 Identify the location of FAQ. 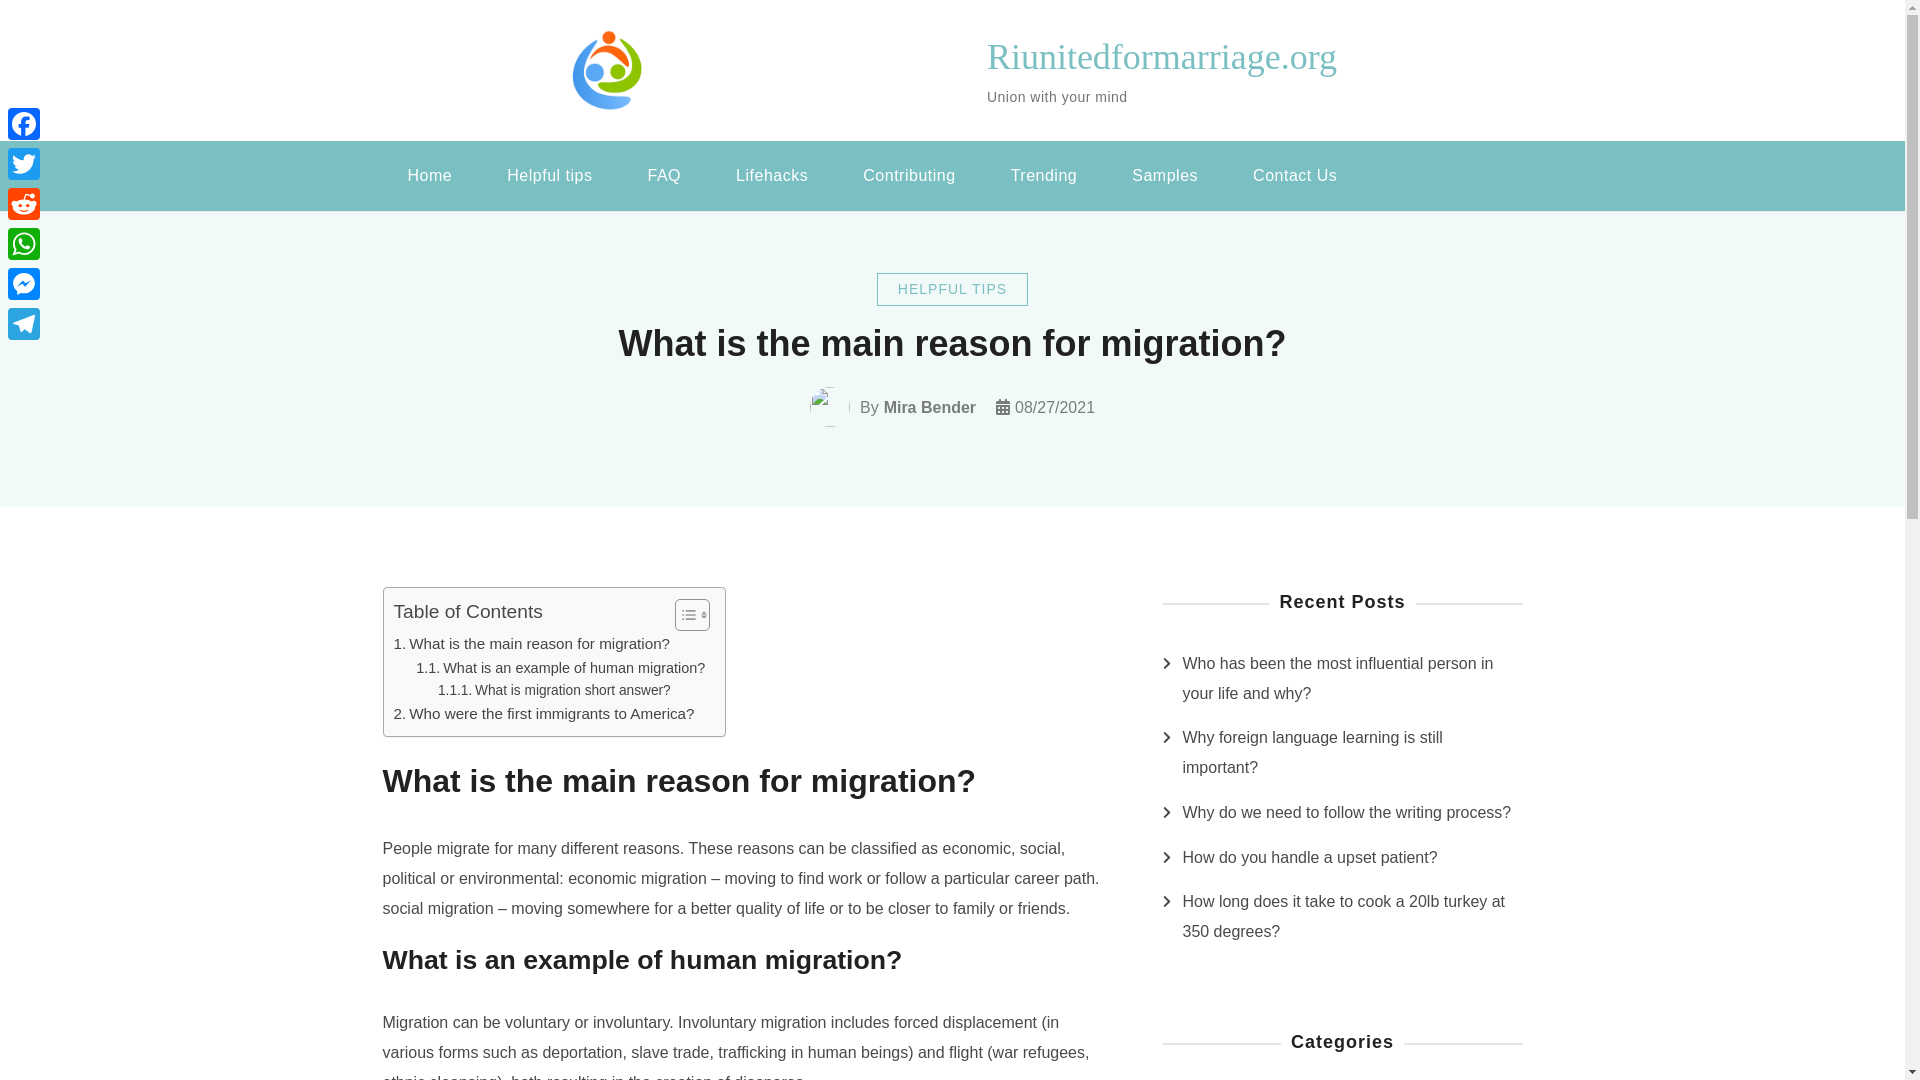
(664, 176).